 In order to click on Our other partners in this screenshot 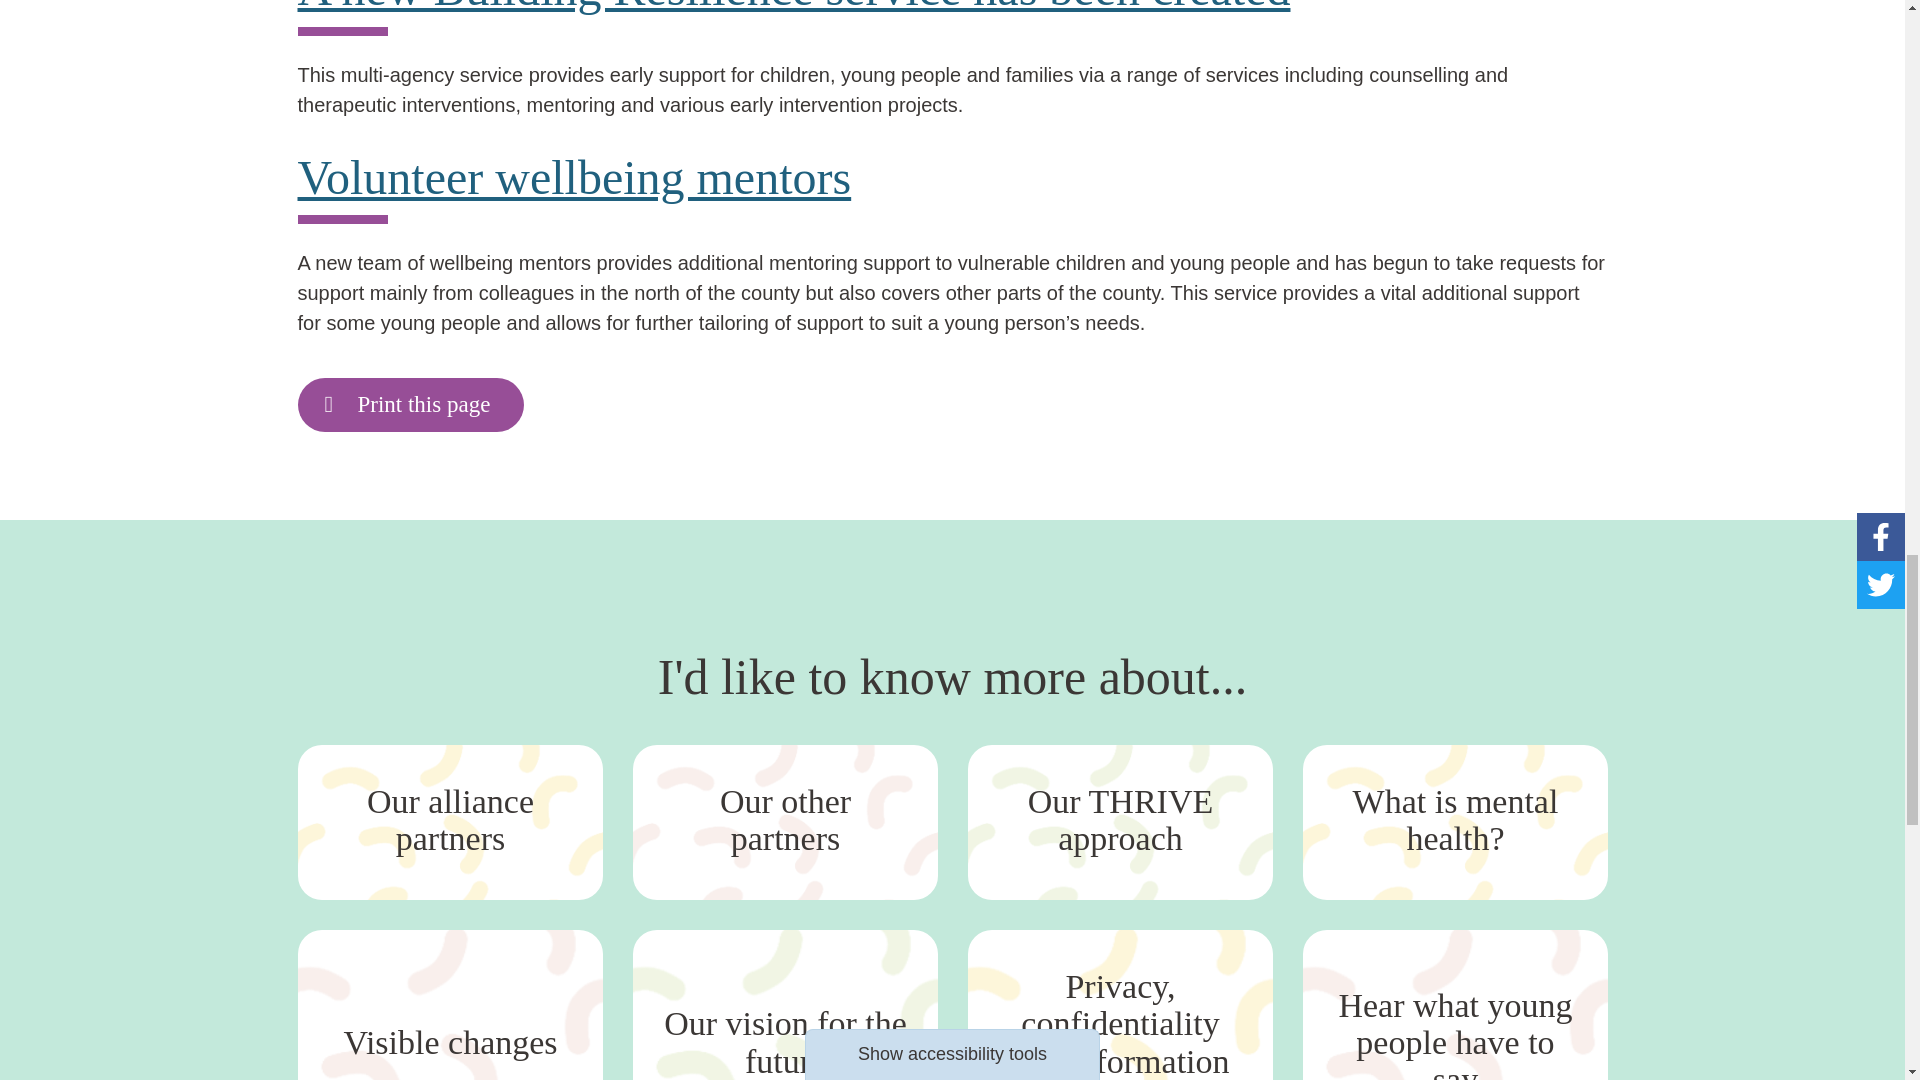, I will do `click(784, 822)`.